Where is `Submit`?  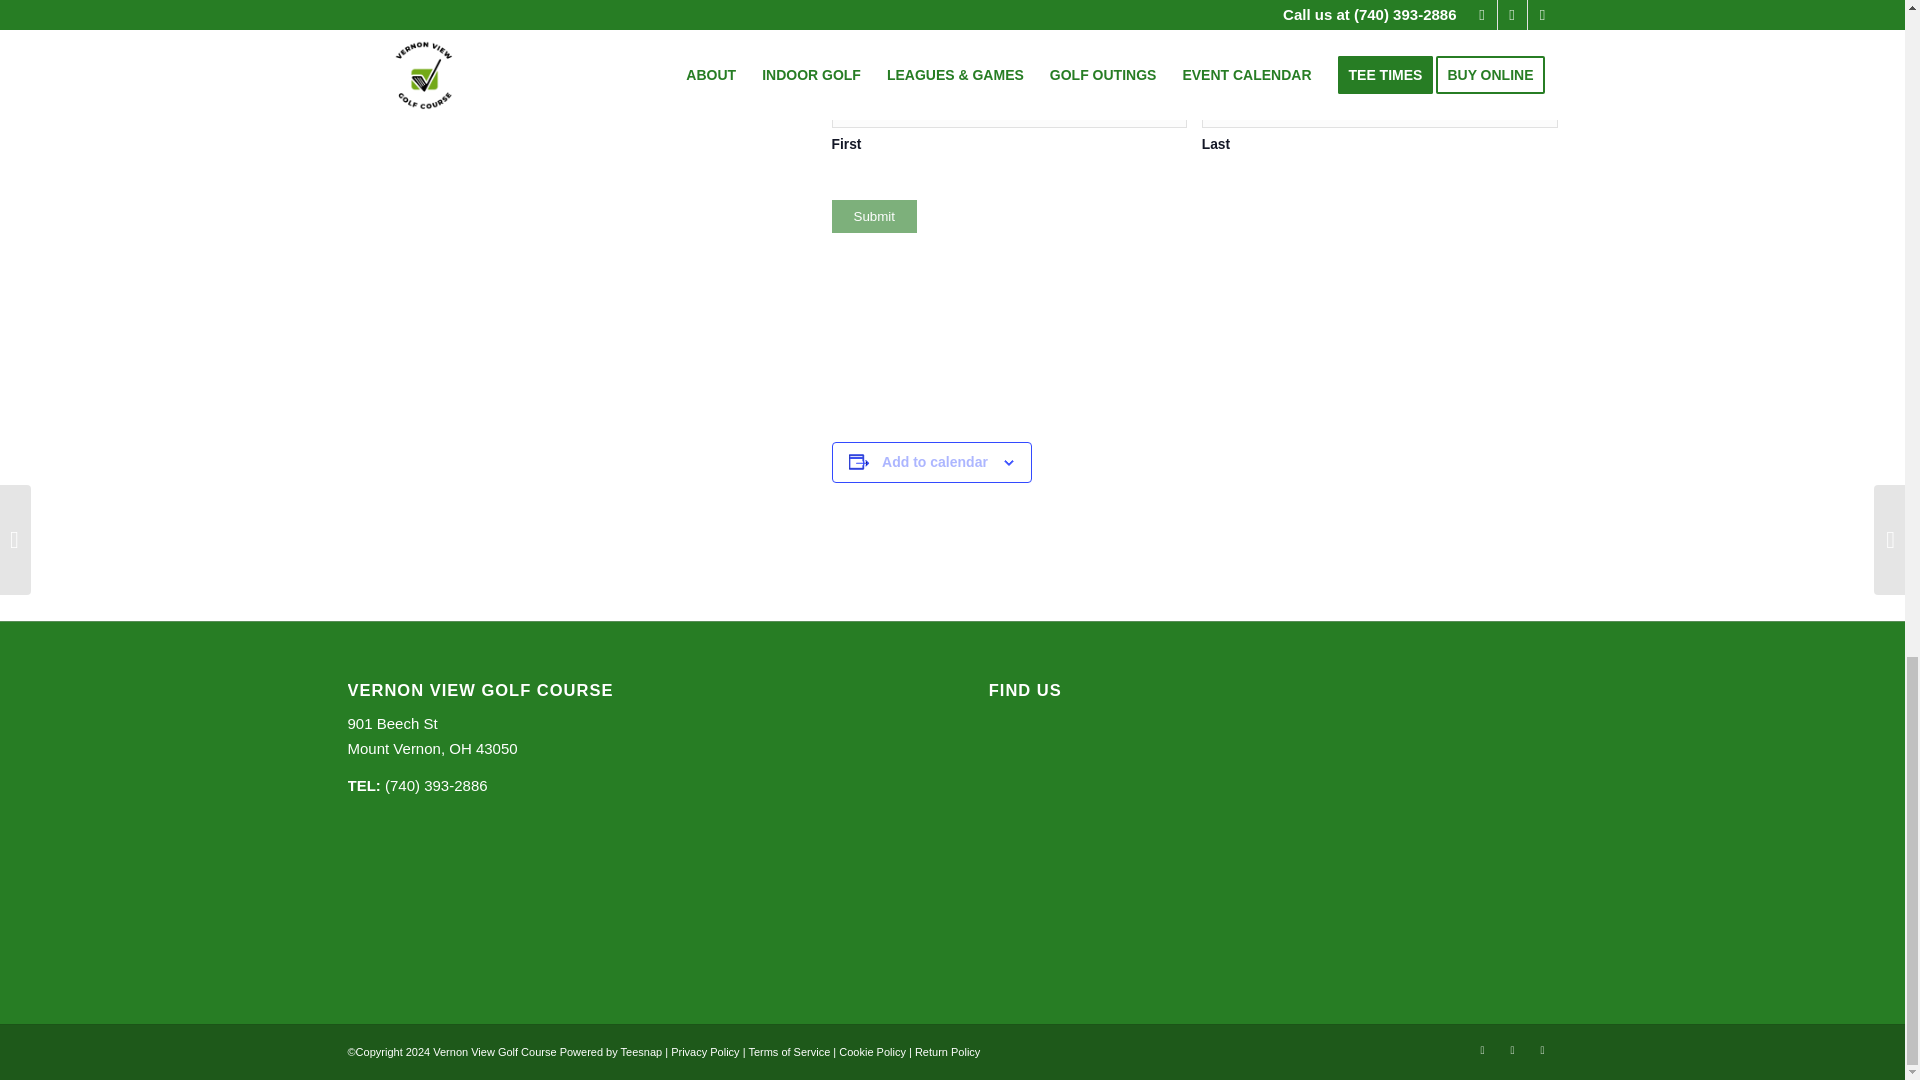
Submit is located at coordinates (704, 1052).